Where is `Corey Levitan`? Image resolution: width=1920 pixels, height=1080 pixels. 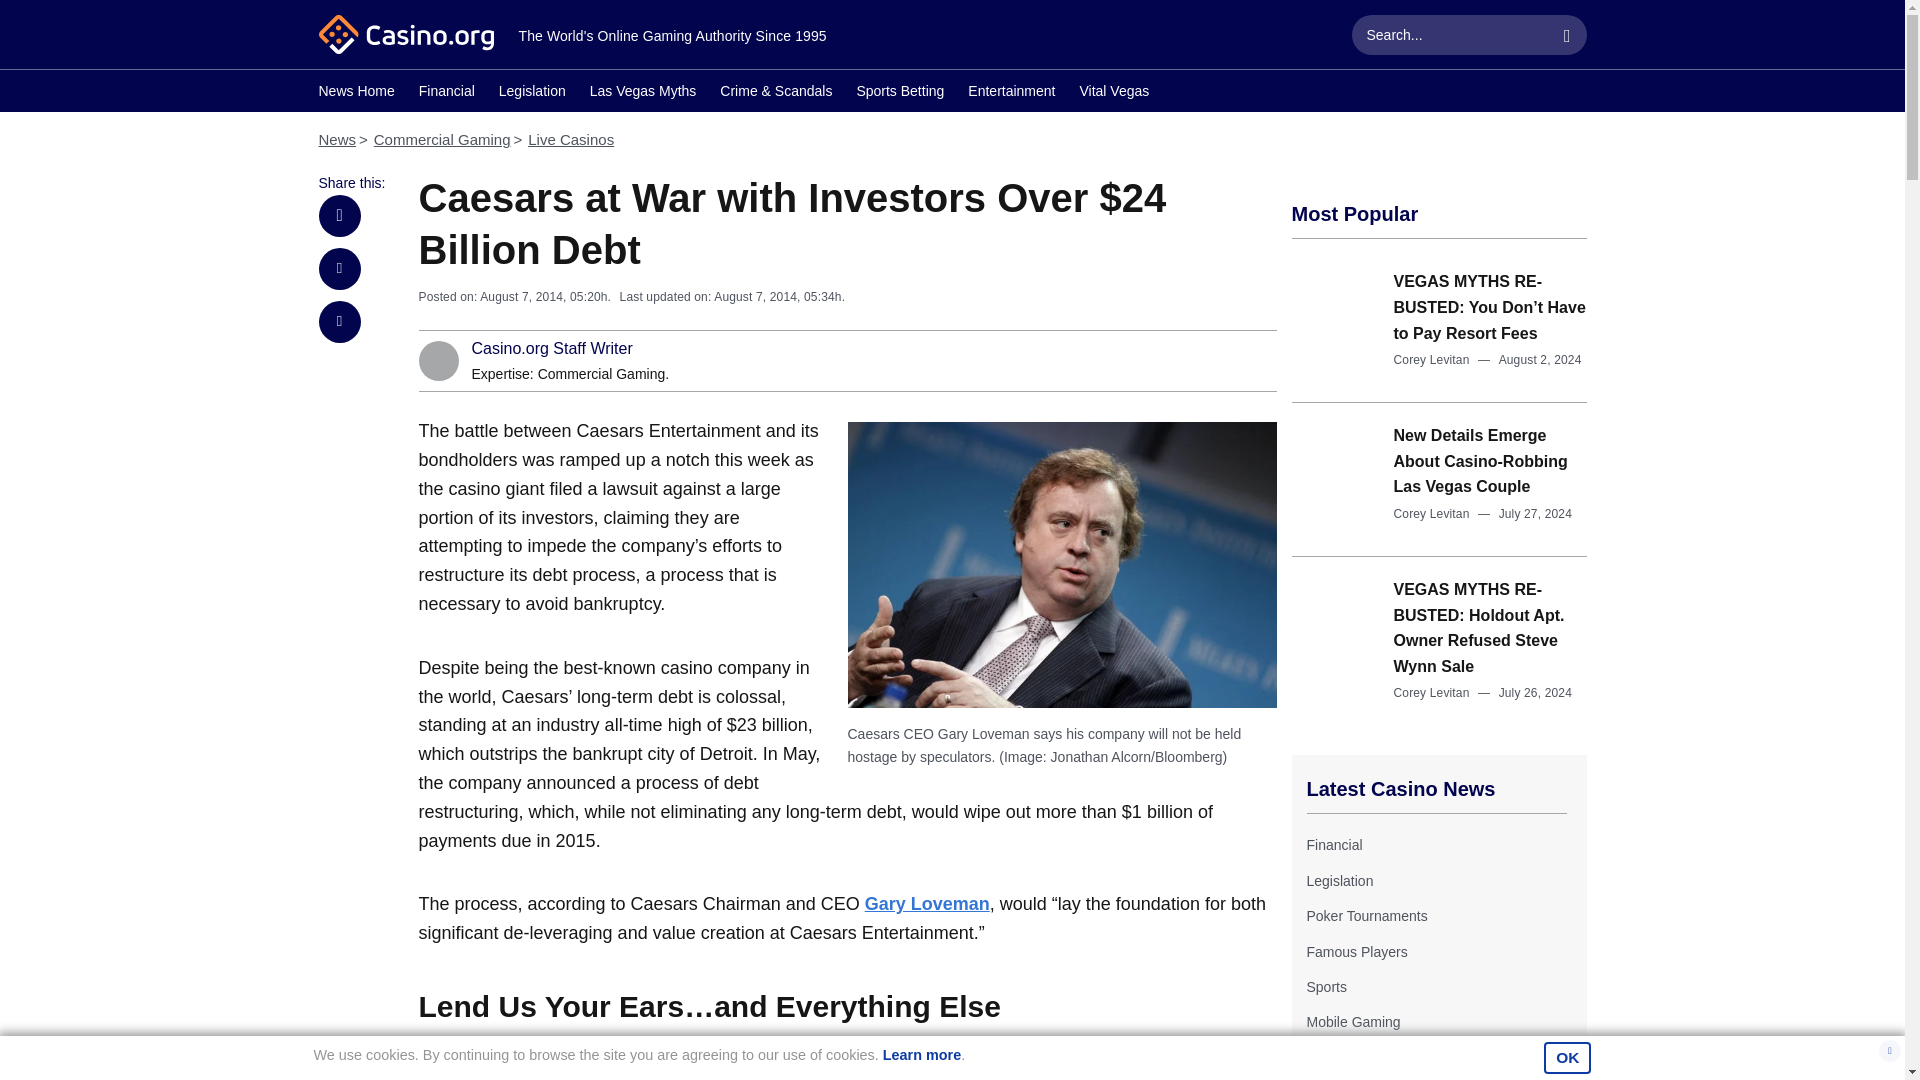
Corey Levitan is located at coordinates (1432, 692).